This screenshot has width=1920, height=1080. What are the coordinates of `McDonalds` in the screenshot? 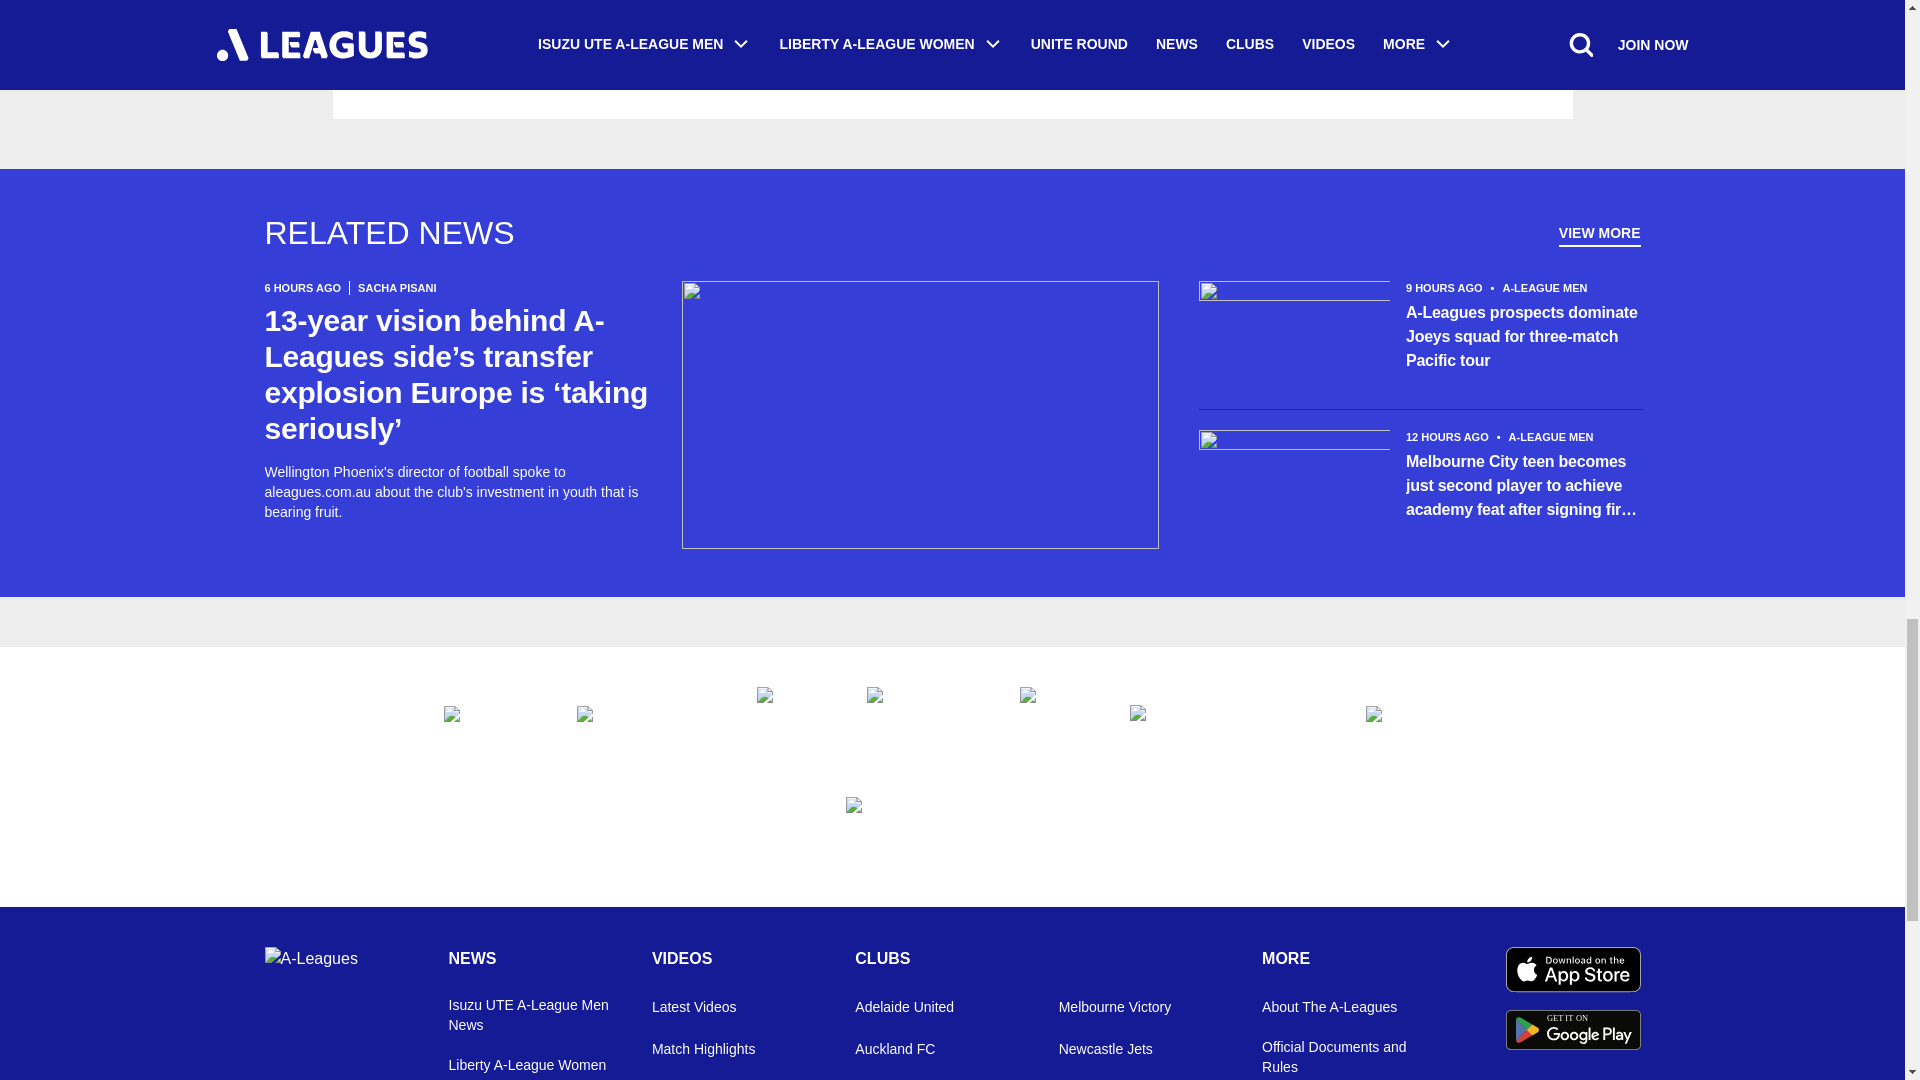 It's located at (1054, 722).